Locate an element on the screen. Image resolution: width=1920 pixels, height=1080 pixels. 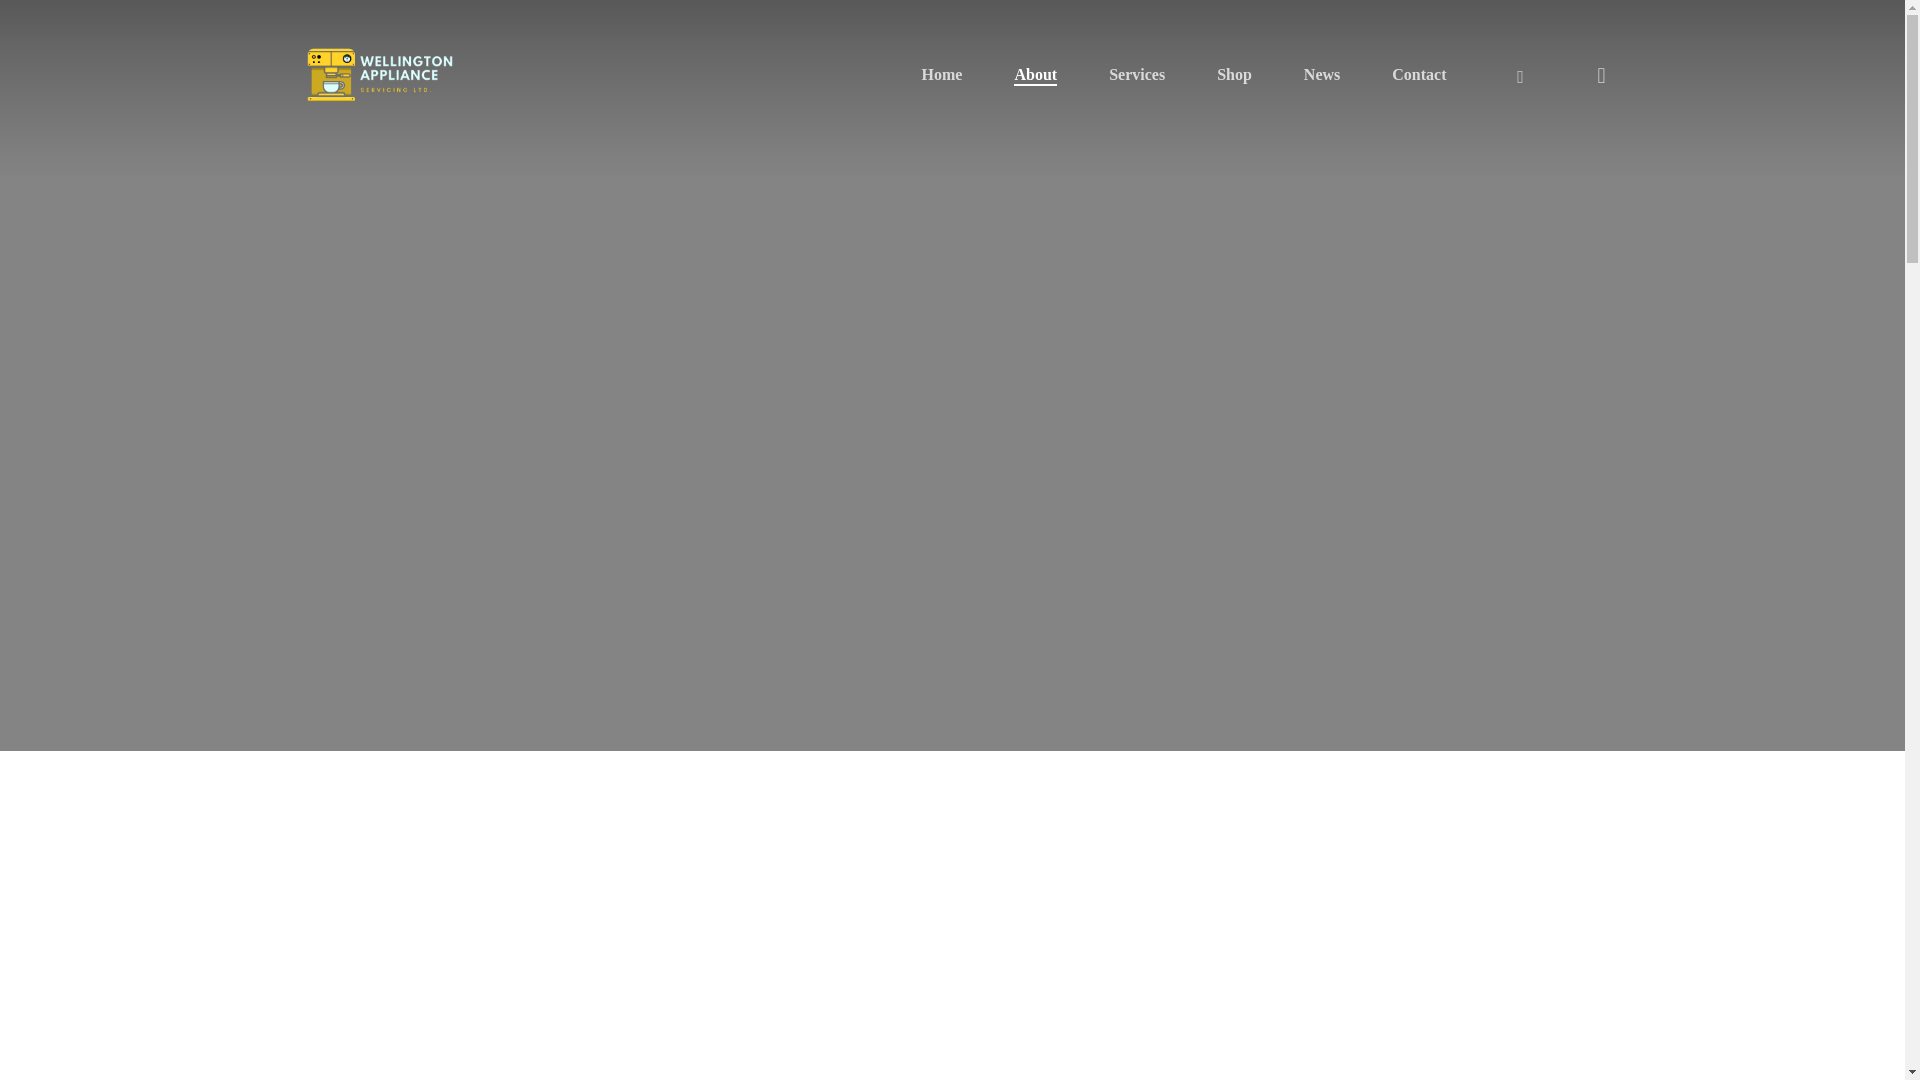
About is located at coordinates (1035, 74).